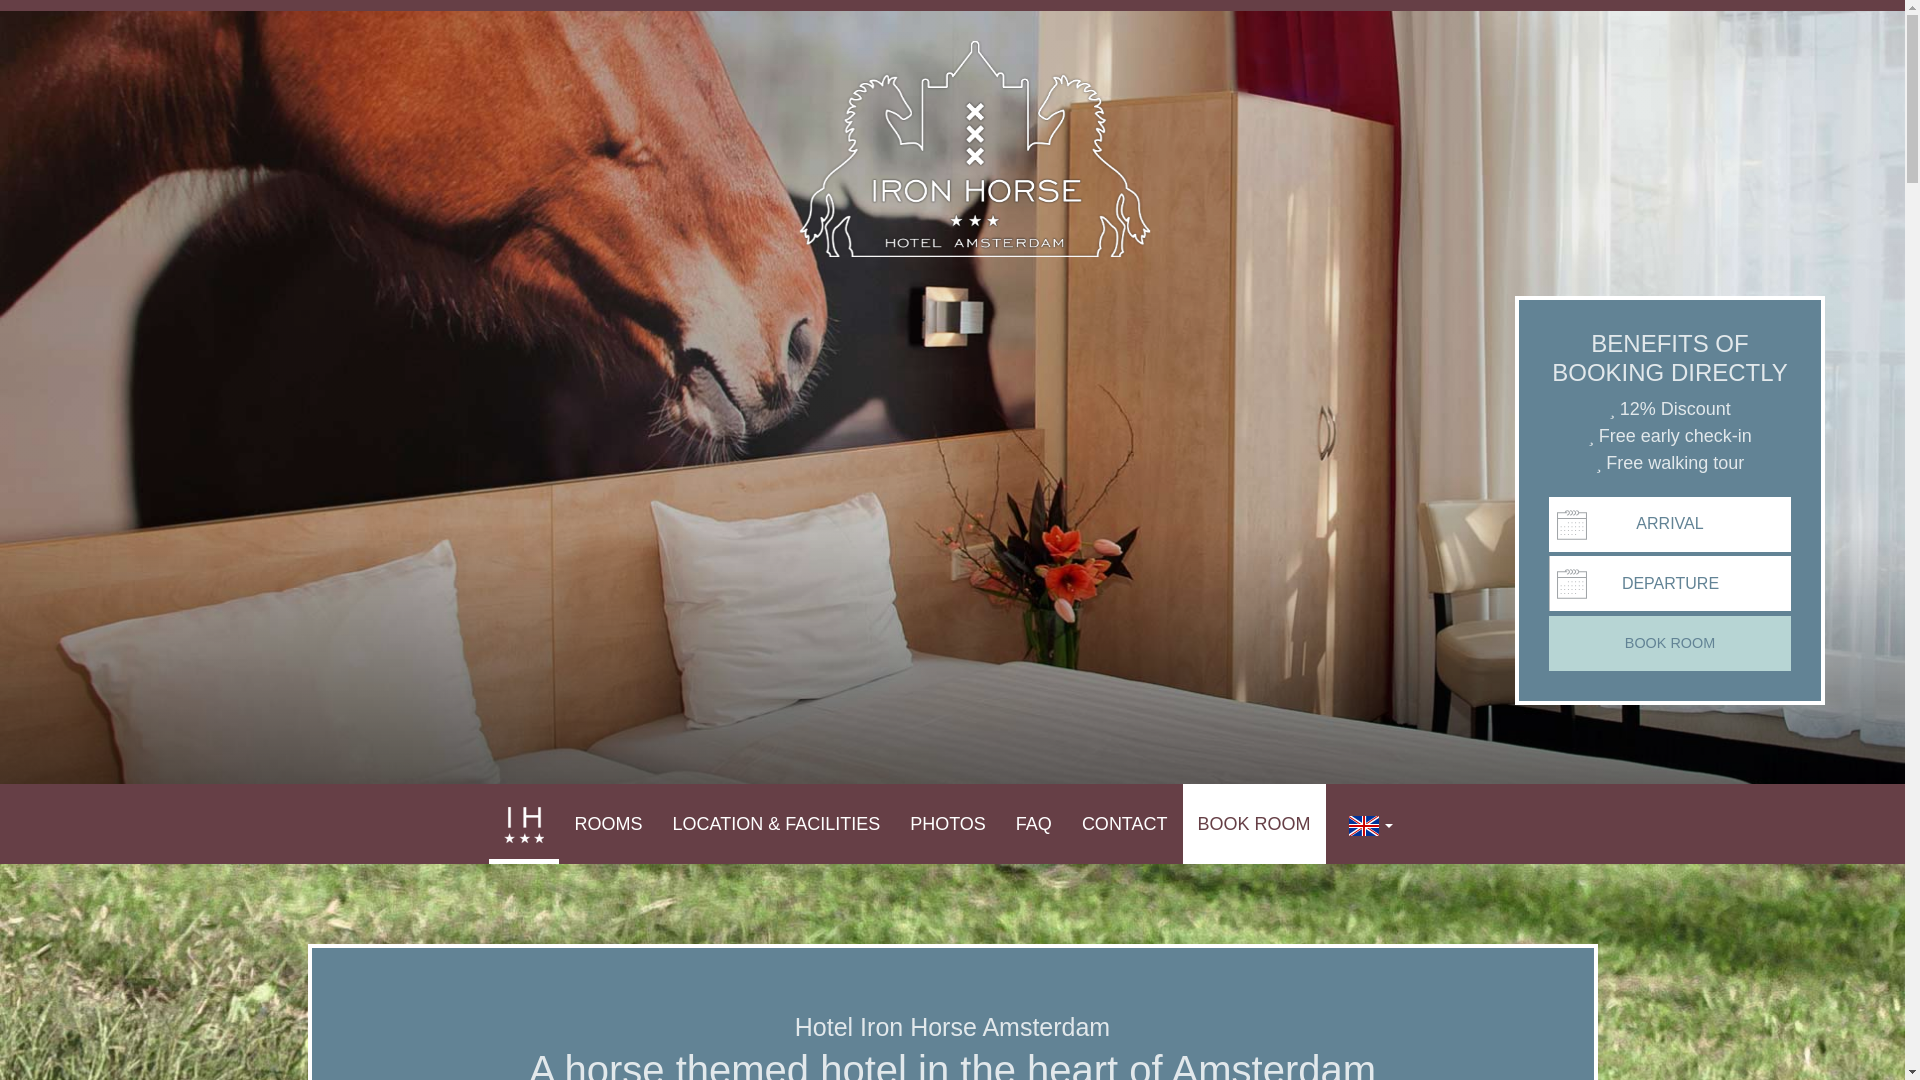  Describe the element at coordinates (1364, 826) in the screenshot. I see `English` at that location.